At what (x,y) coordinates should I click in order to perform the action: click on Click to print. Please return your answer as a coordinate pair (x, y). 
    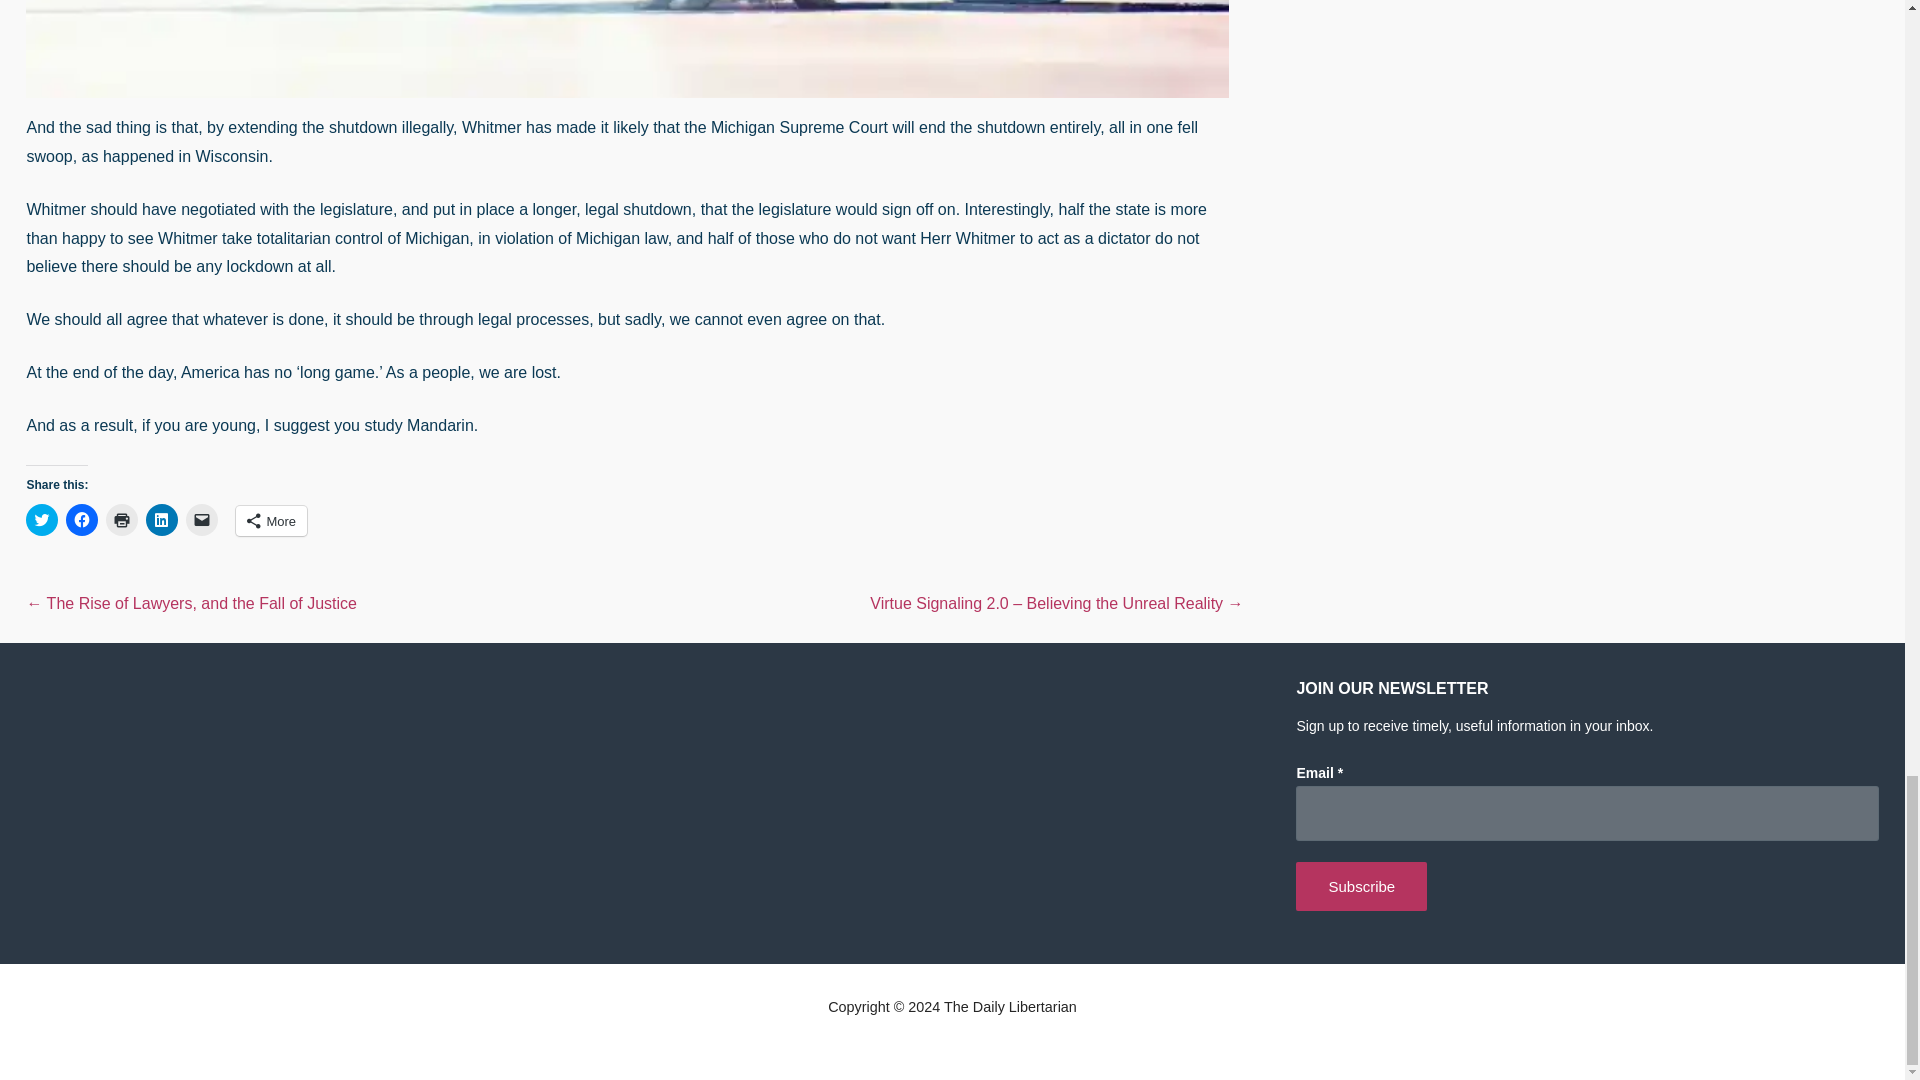
    Looking at the image, I should click on (122, 520).